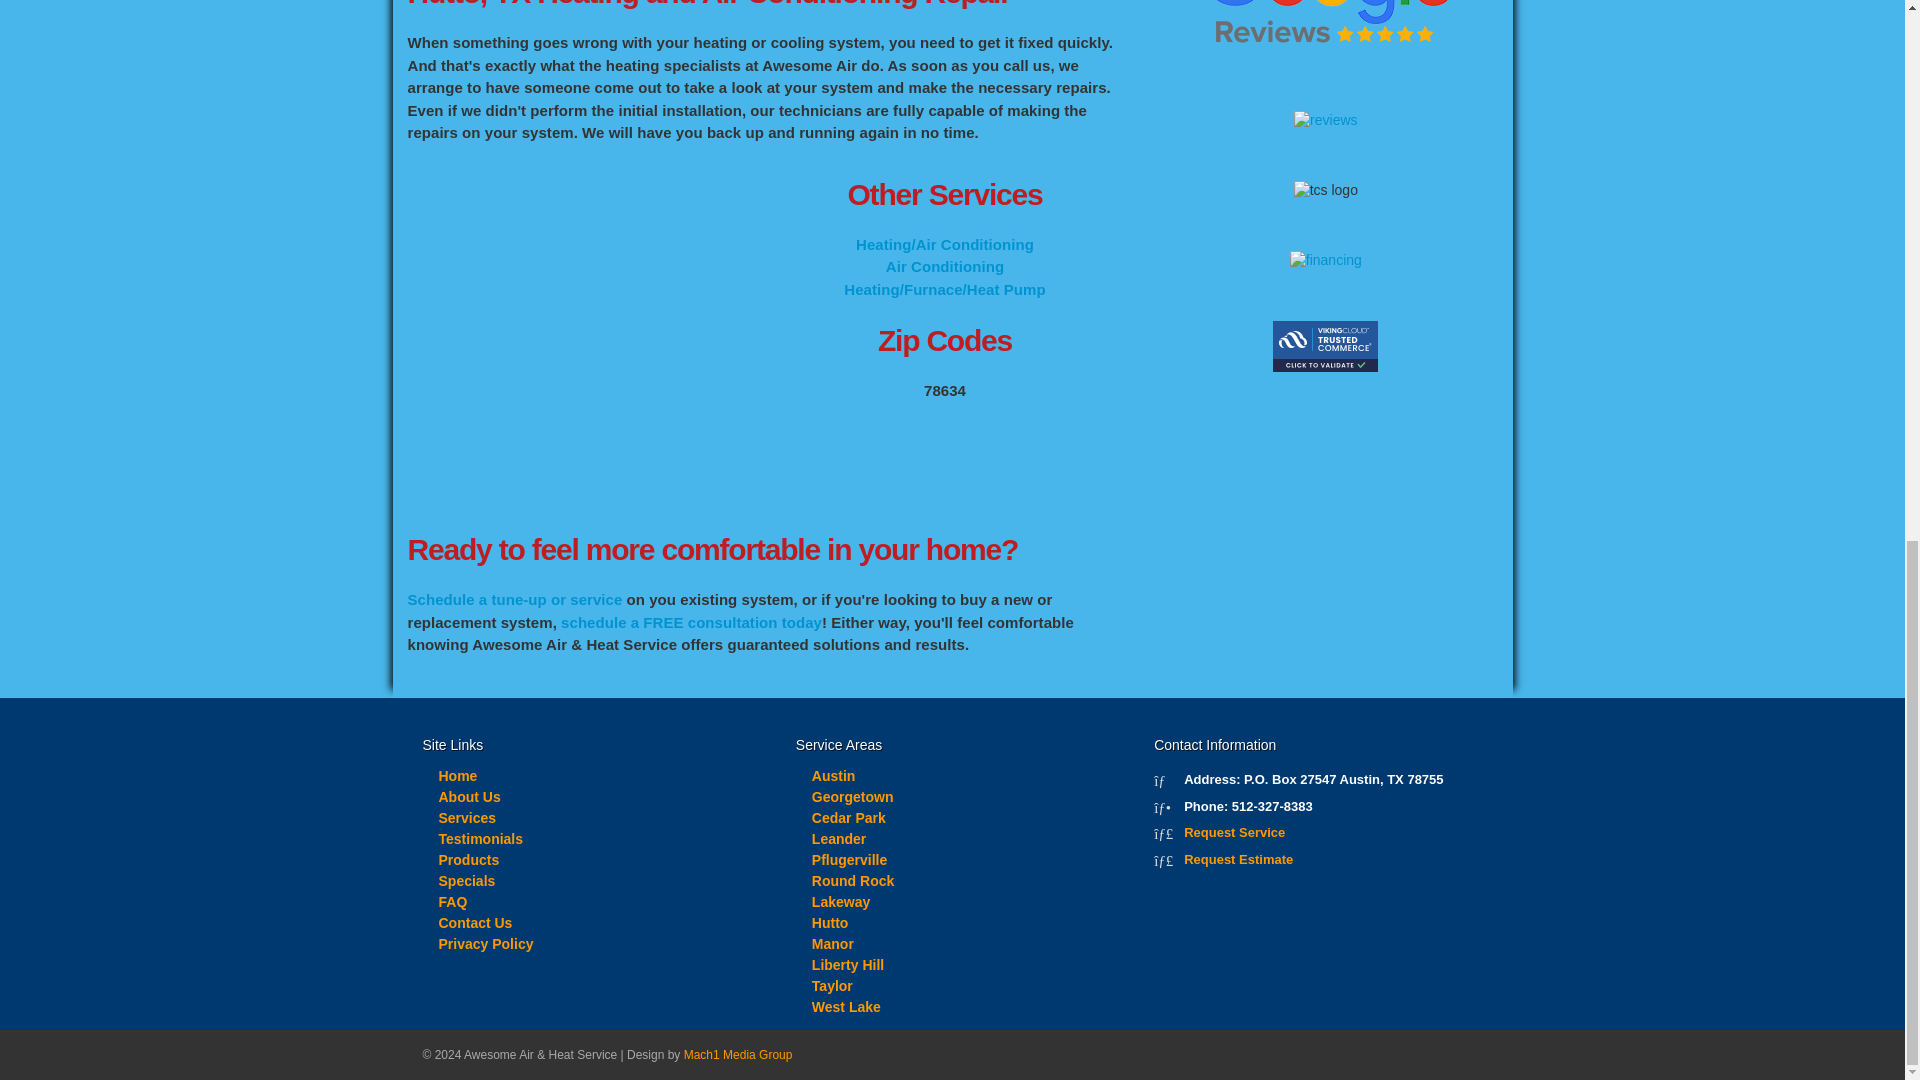 The width and height of the screenshot is (1920, 1080). Describe the element at coordinates (466, 880) in the screenshot. I see `Specials` at that location.